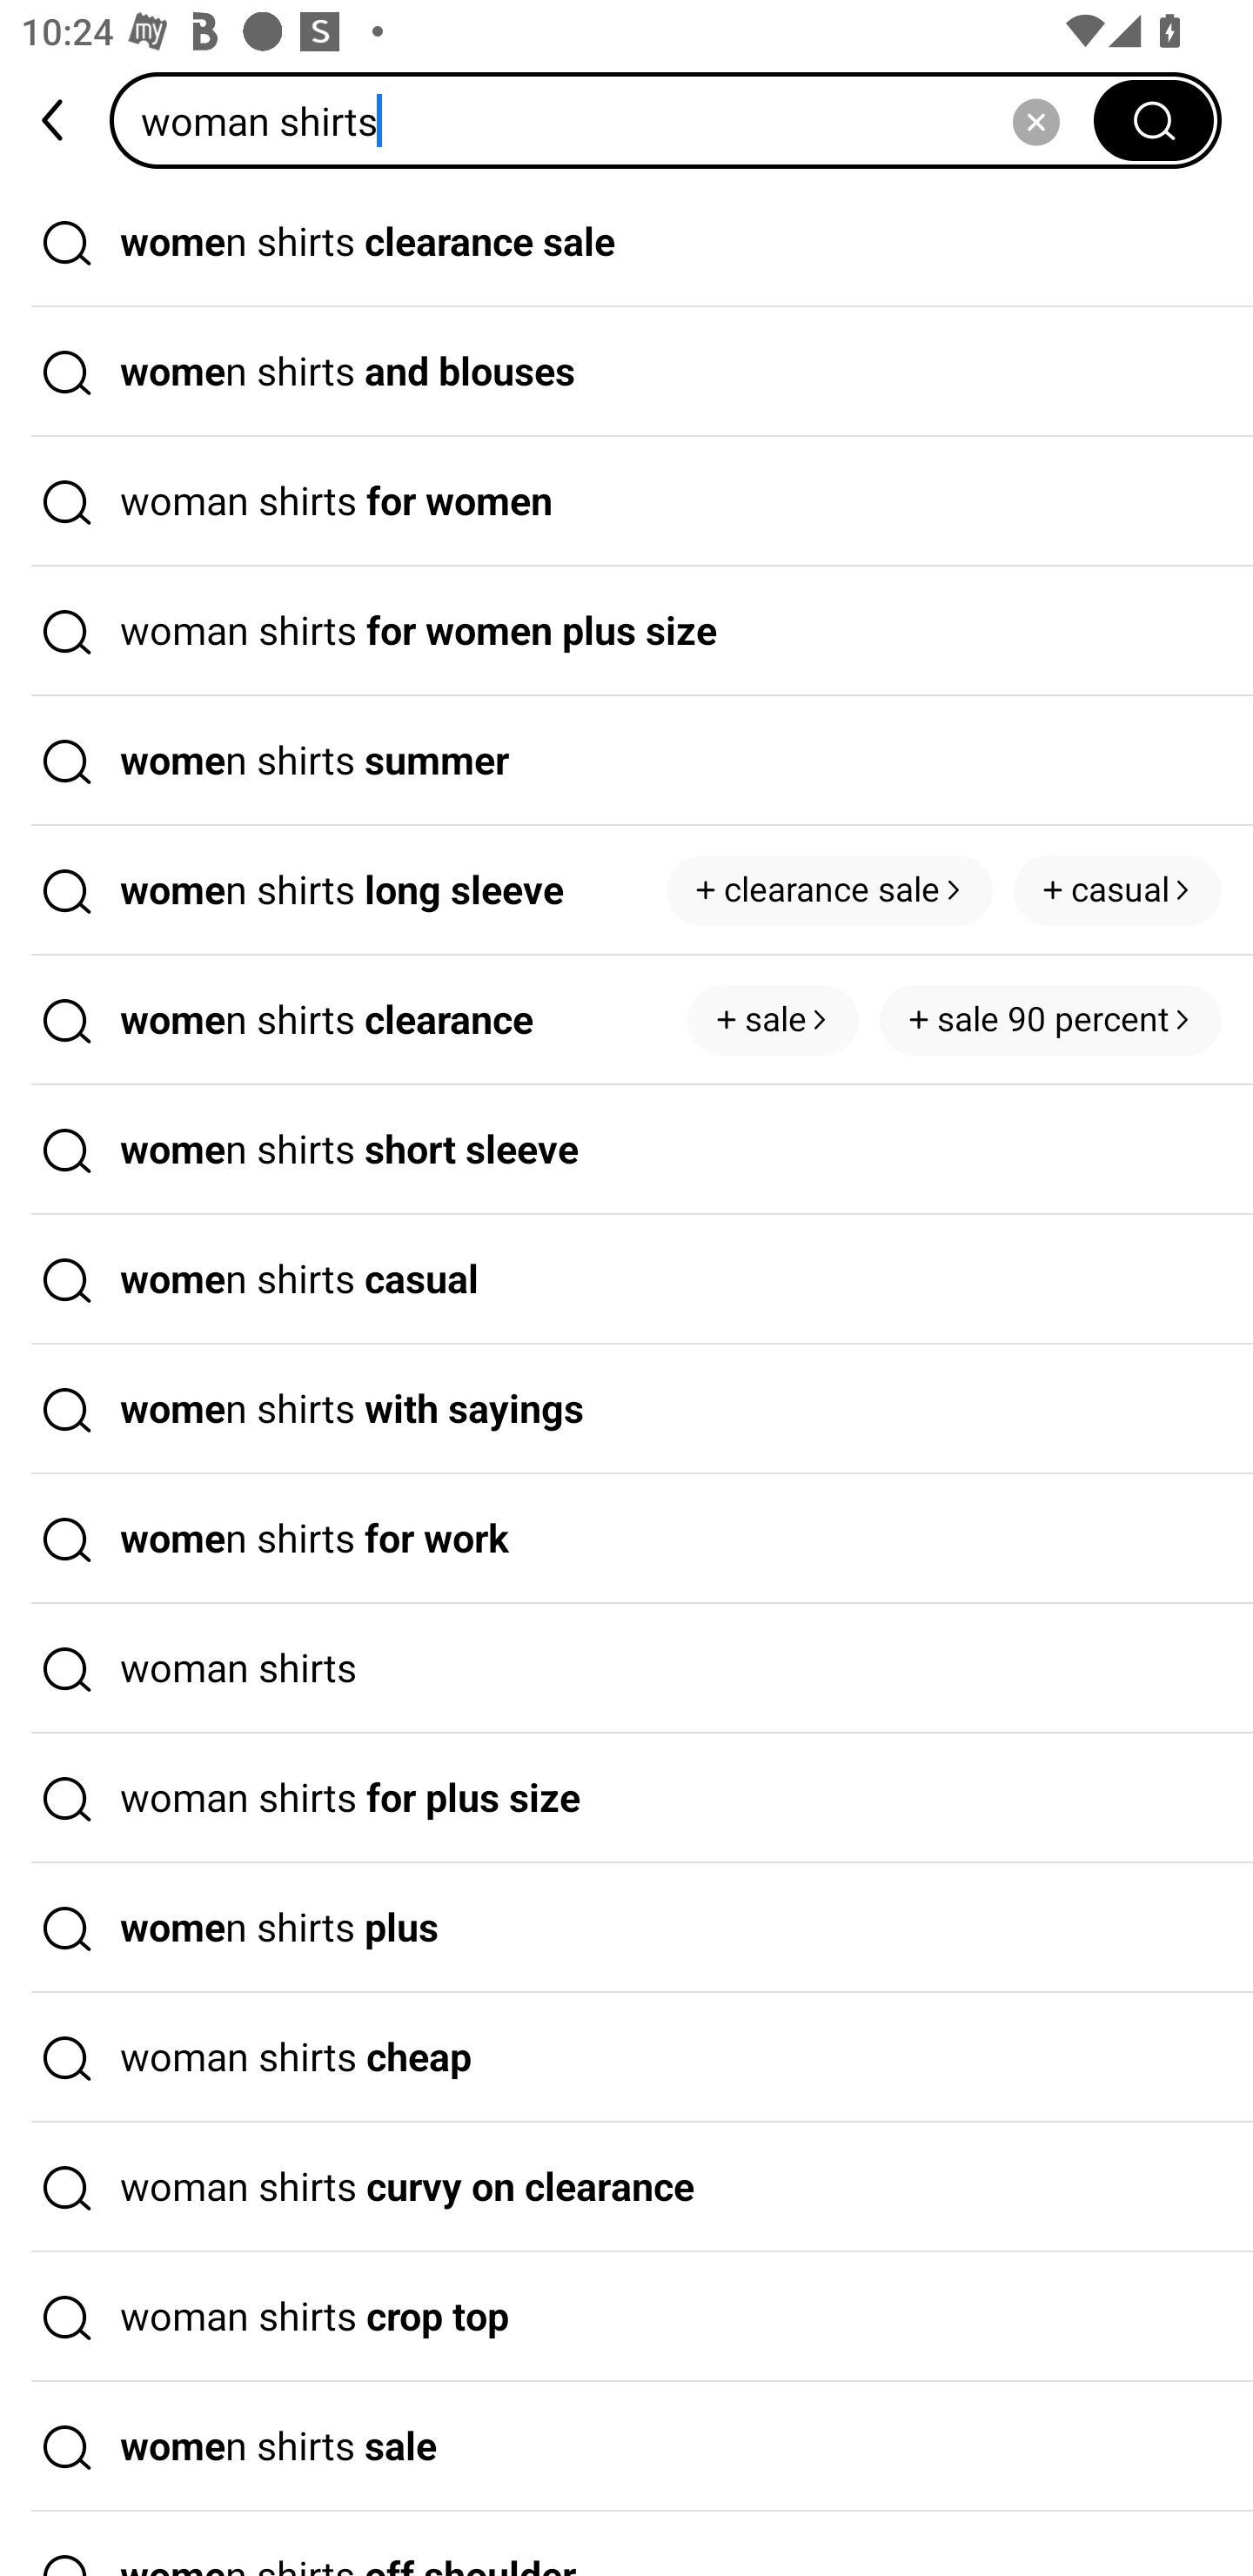  What do you see at coordinates (626, 1020) in the screenshot?
I see `women shirts clearance sale sale 90 percent` at bounding box center [626, 1020].